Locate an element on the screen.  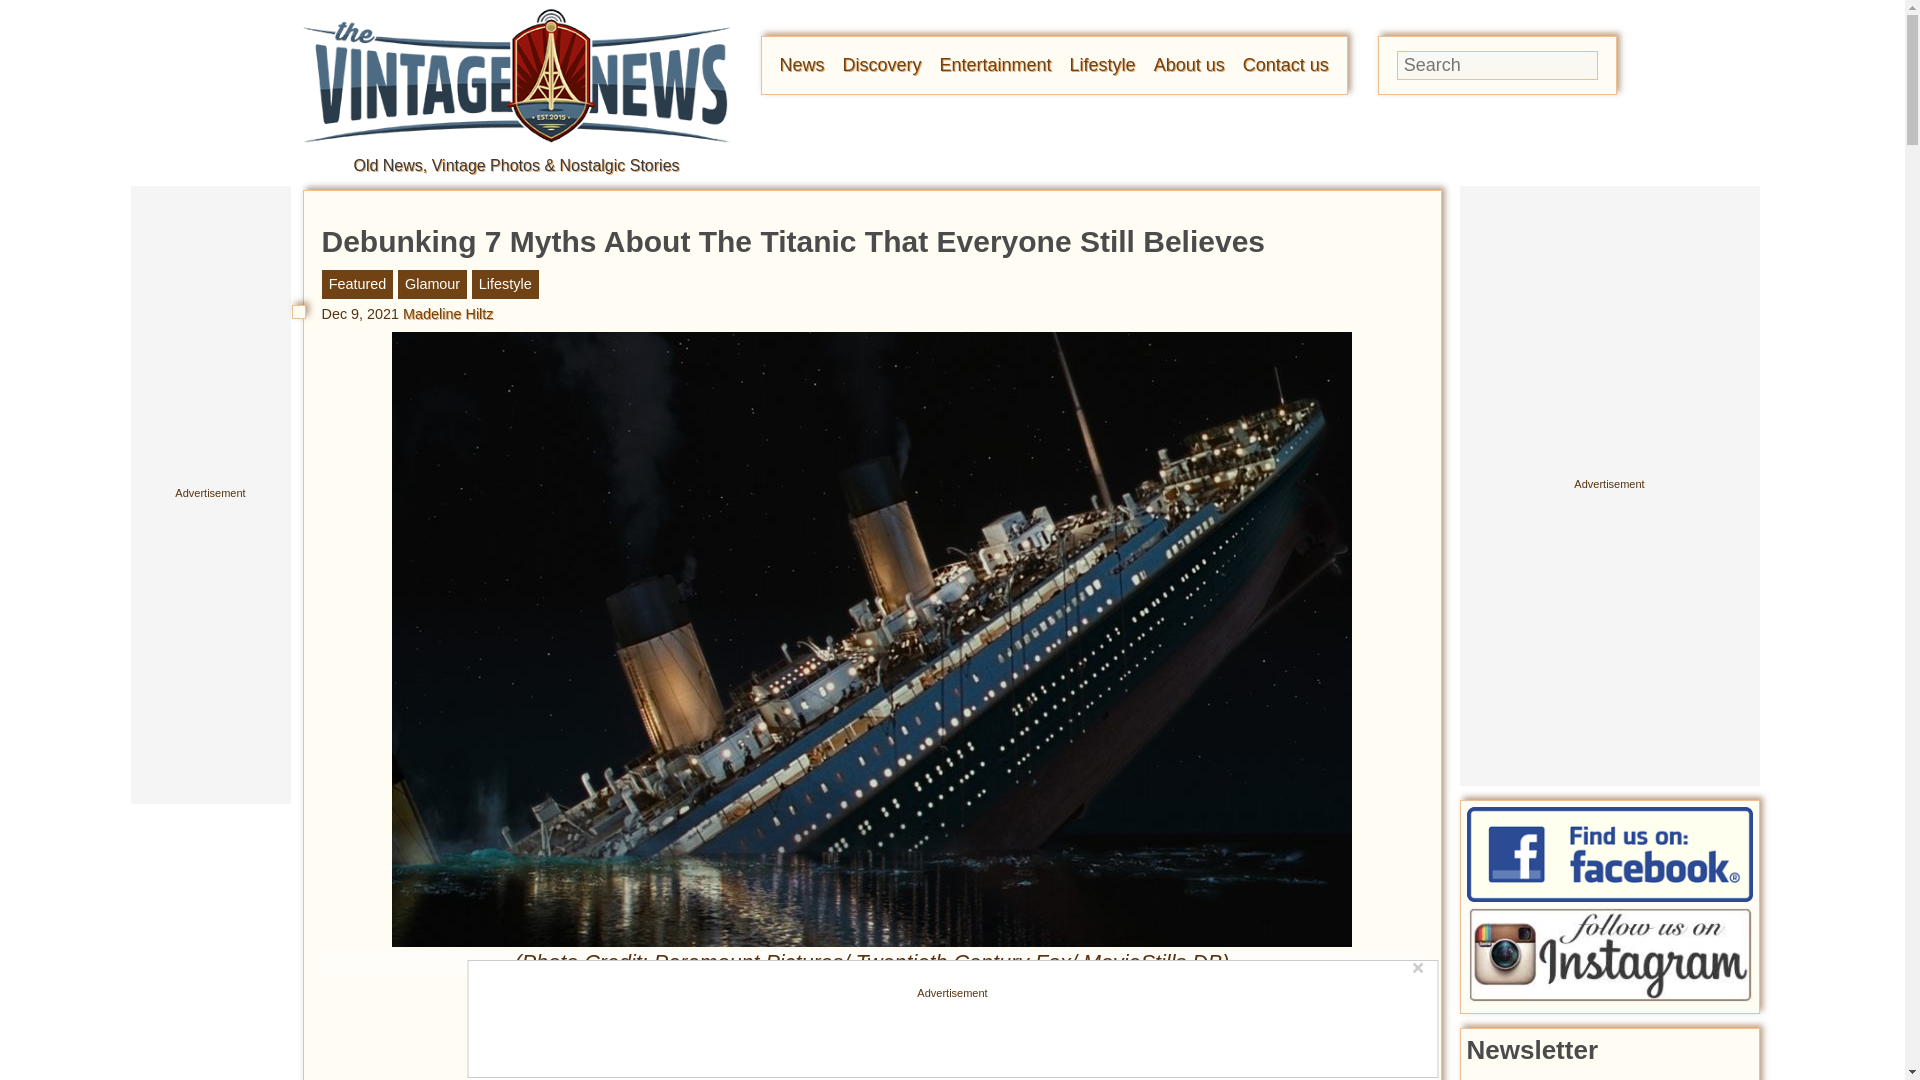
Lifestyle is located at coordinates (1102, 64).